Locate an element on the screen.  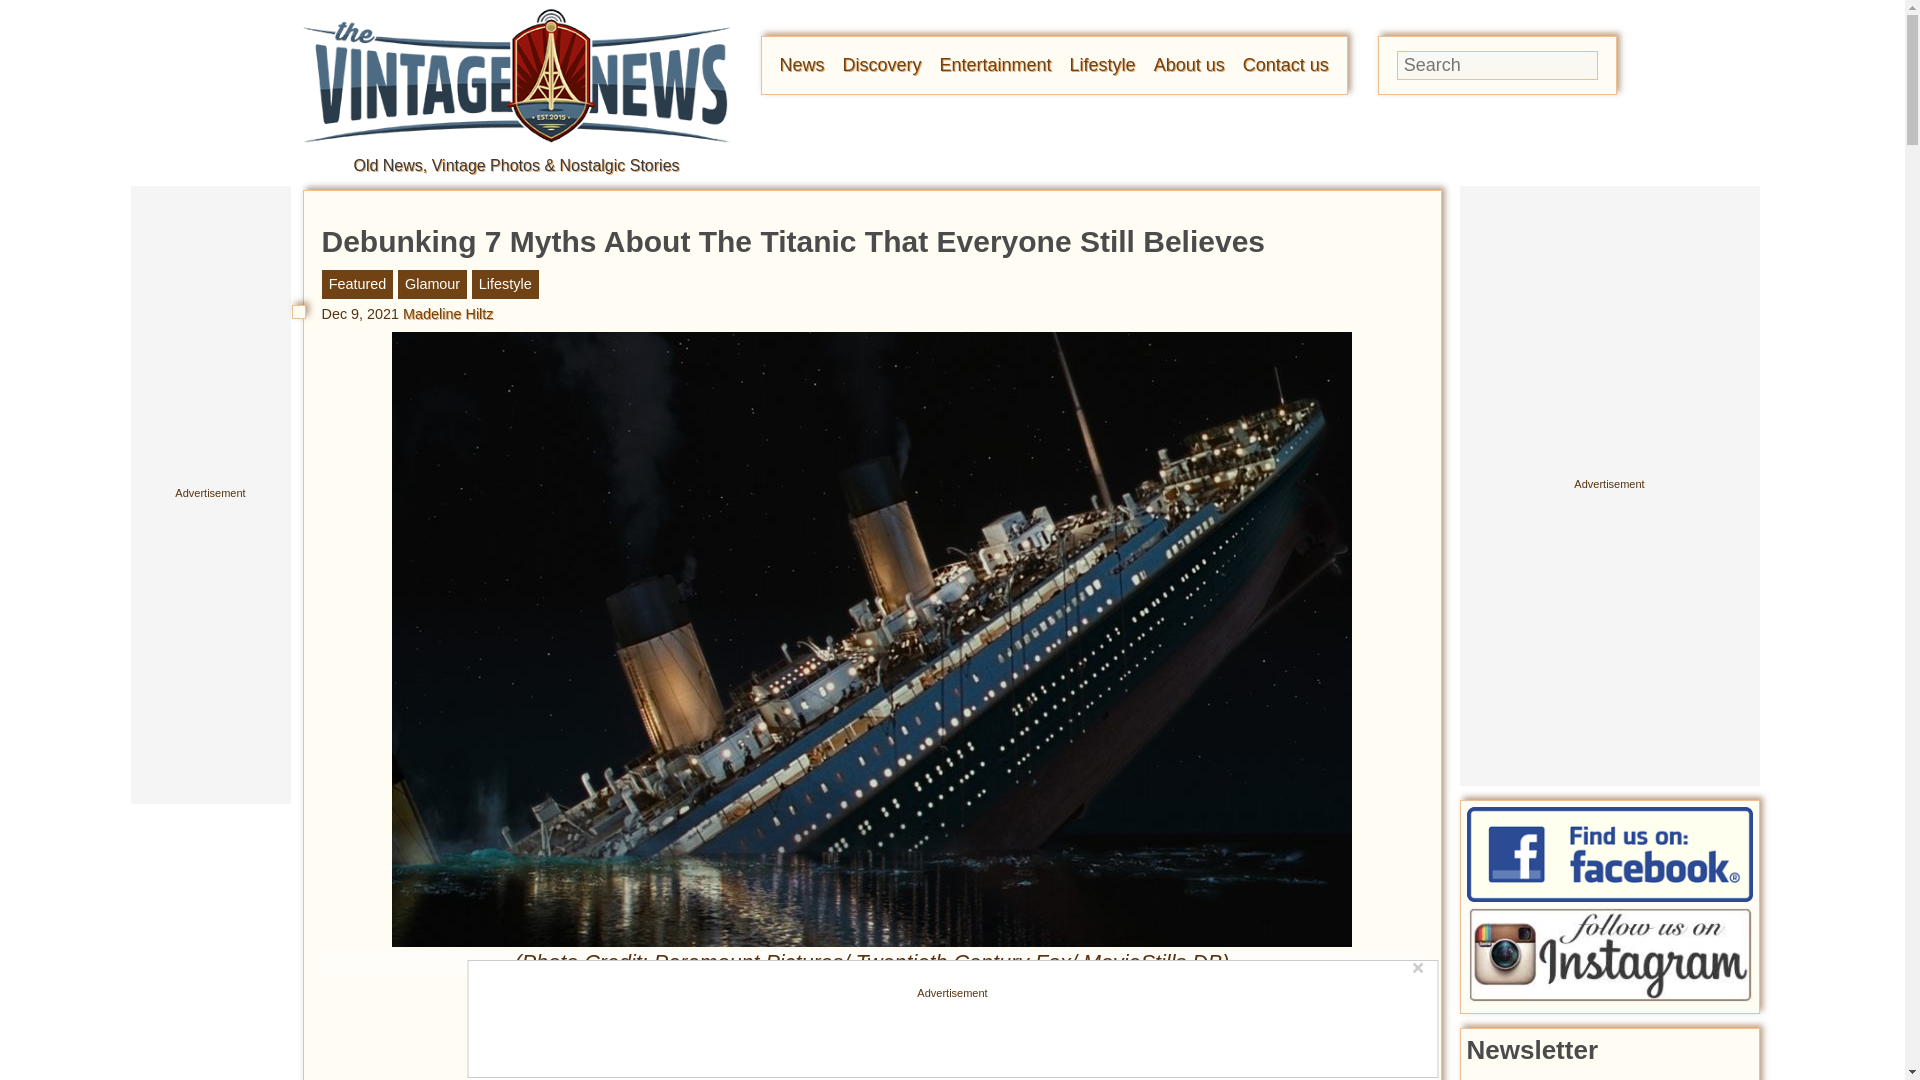
Lifestyle is located at coordinates (1102, 64).